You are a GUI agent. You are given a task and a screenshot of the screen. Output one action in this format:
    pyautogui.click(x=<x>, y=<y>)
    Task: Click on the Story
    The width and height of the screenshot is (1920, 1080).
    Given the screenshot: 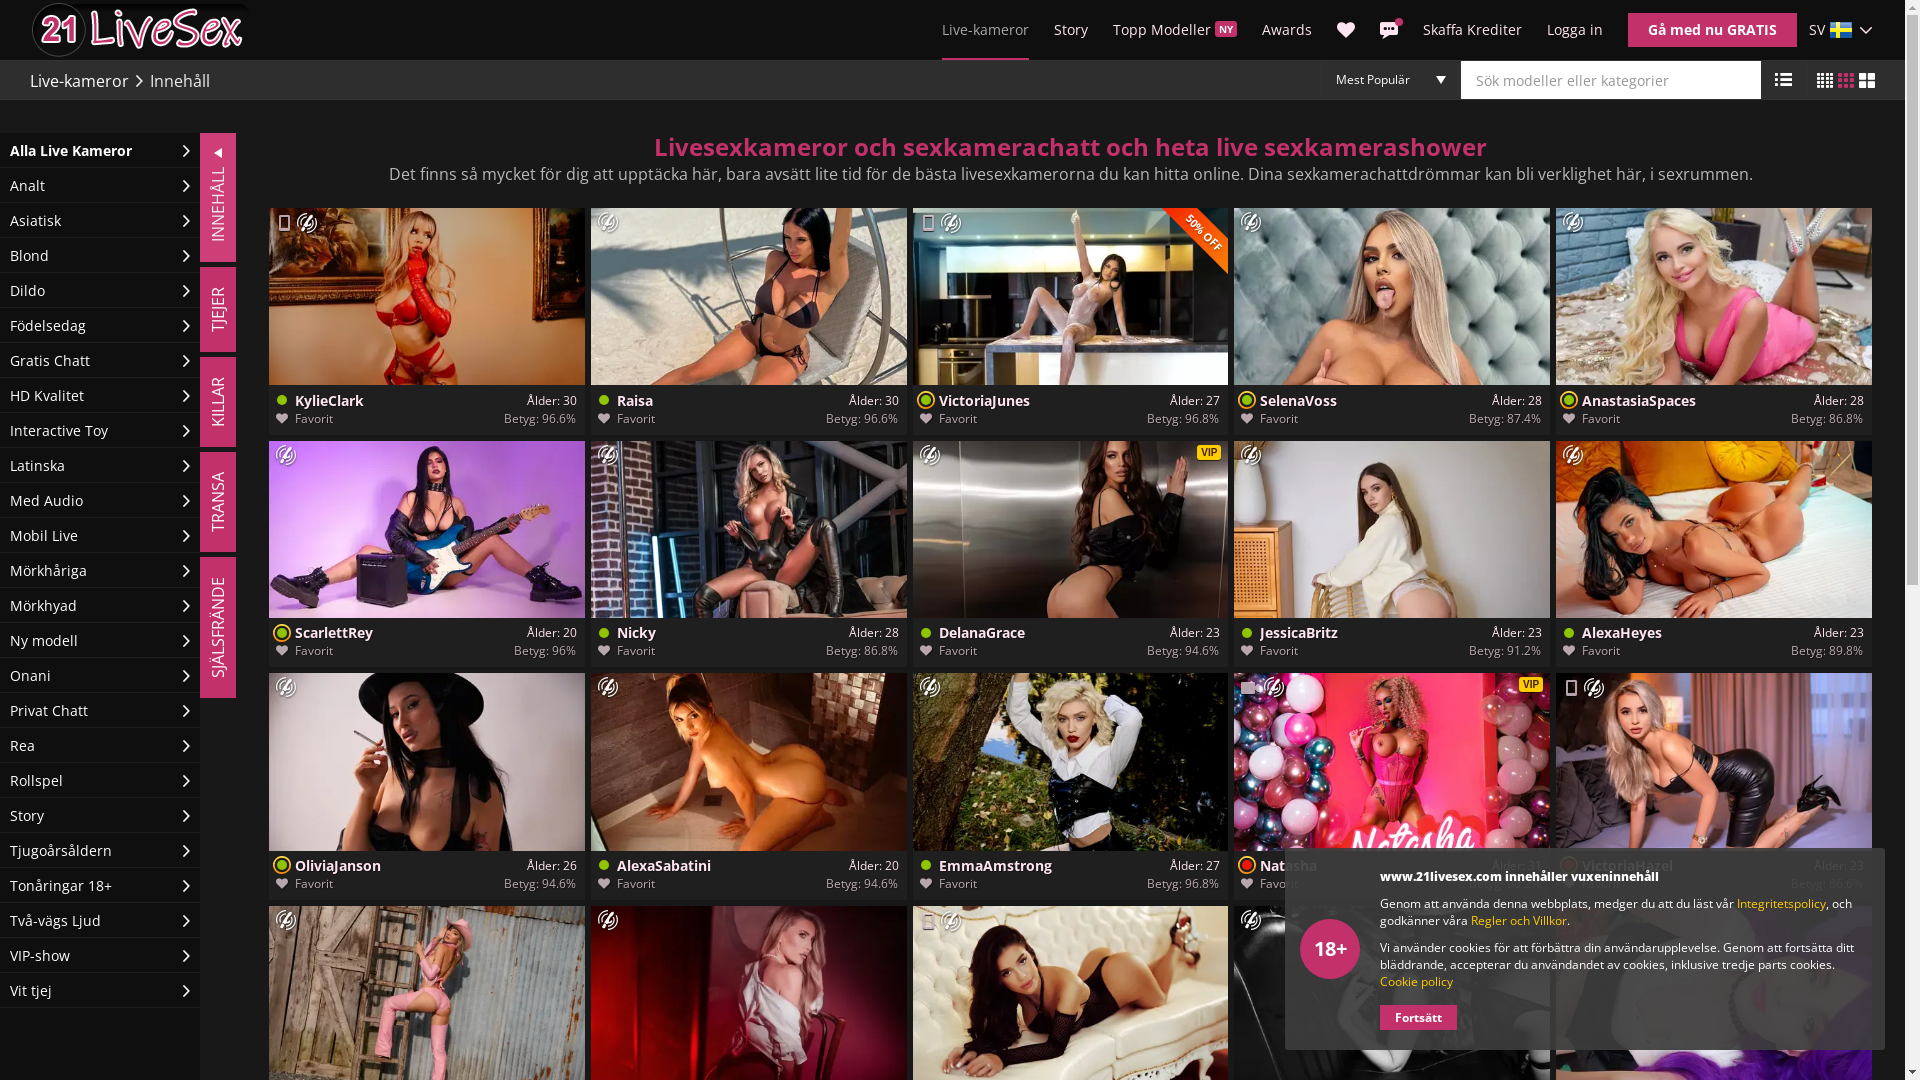 What is the action you would take?
    pyautogui.click(x=1071, y=30)
    